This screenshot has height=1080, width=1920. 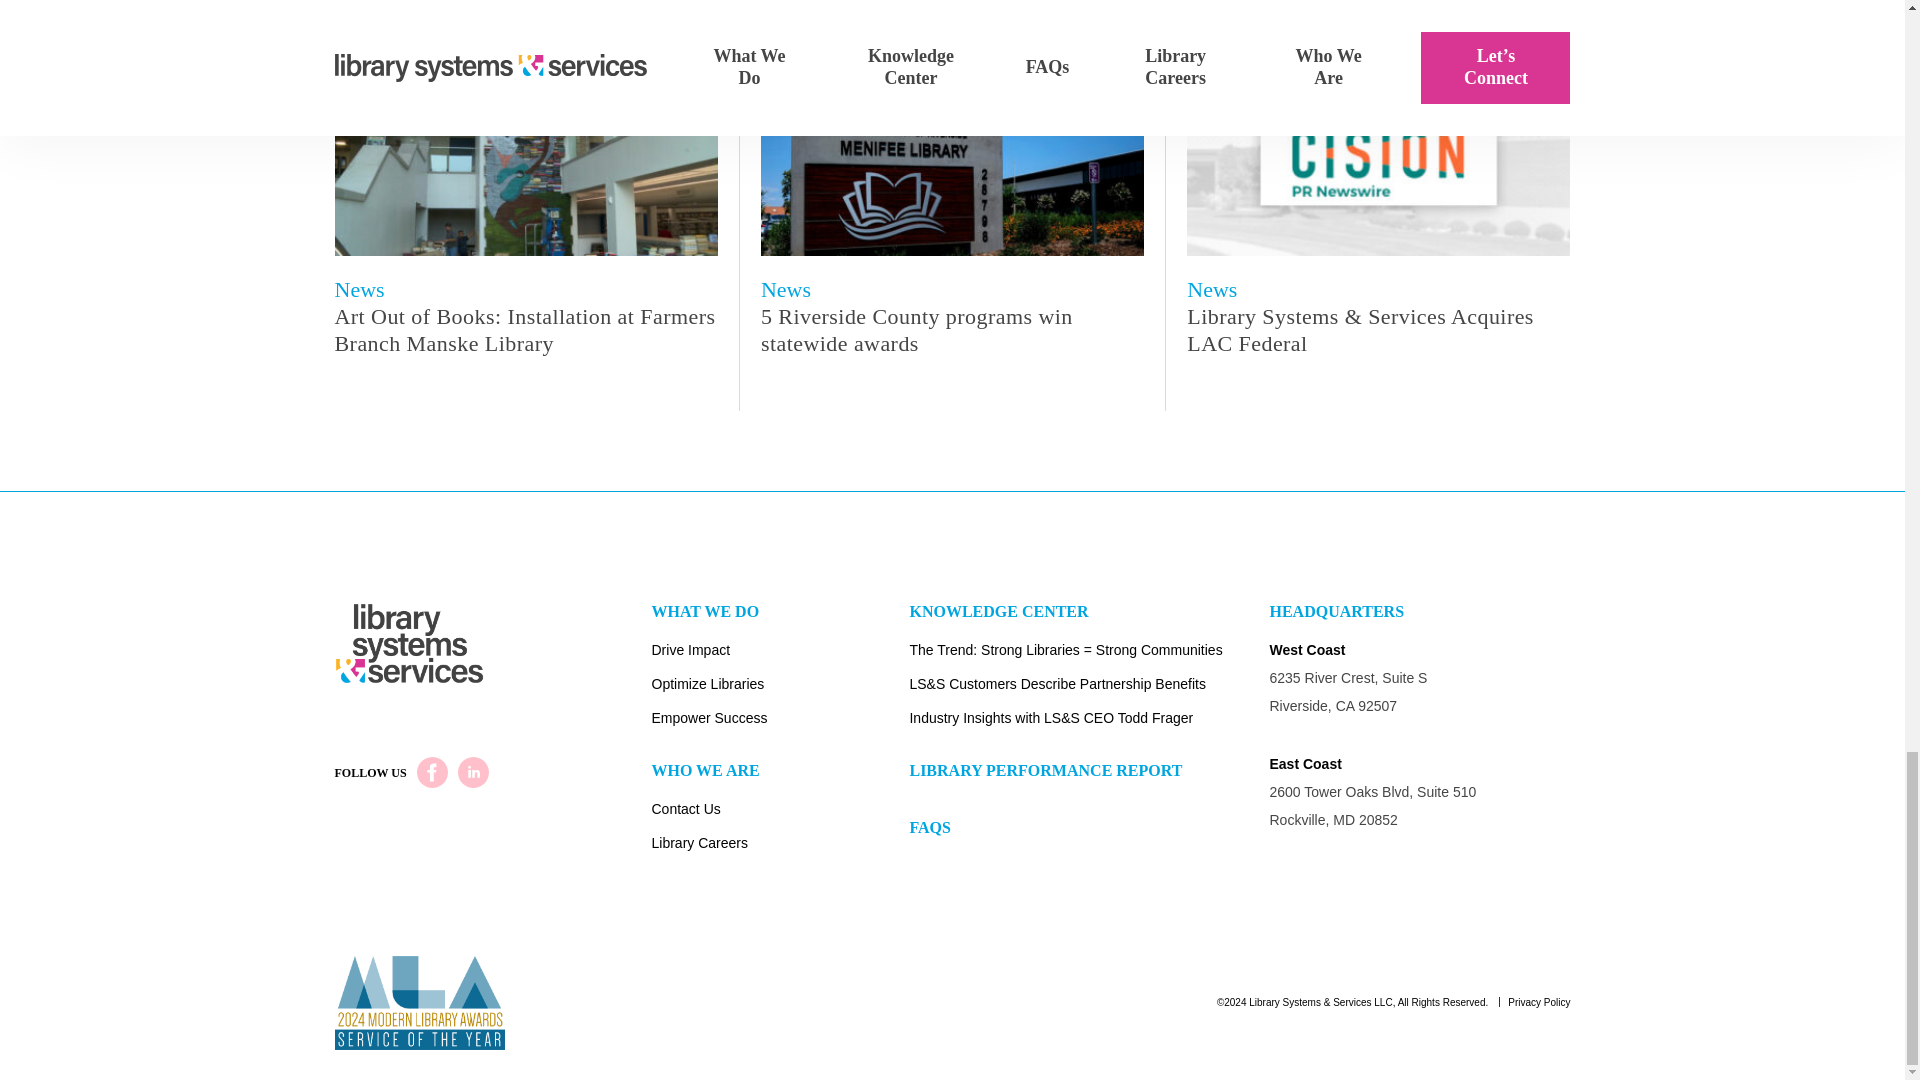 I want to click on Contact Us, so click(x=781, y=812).